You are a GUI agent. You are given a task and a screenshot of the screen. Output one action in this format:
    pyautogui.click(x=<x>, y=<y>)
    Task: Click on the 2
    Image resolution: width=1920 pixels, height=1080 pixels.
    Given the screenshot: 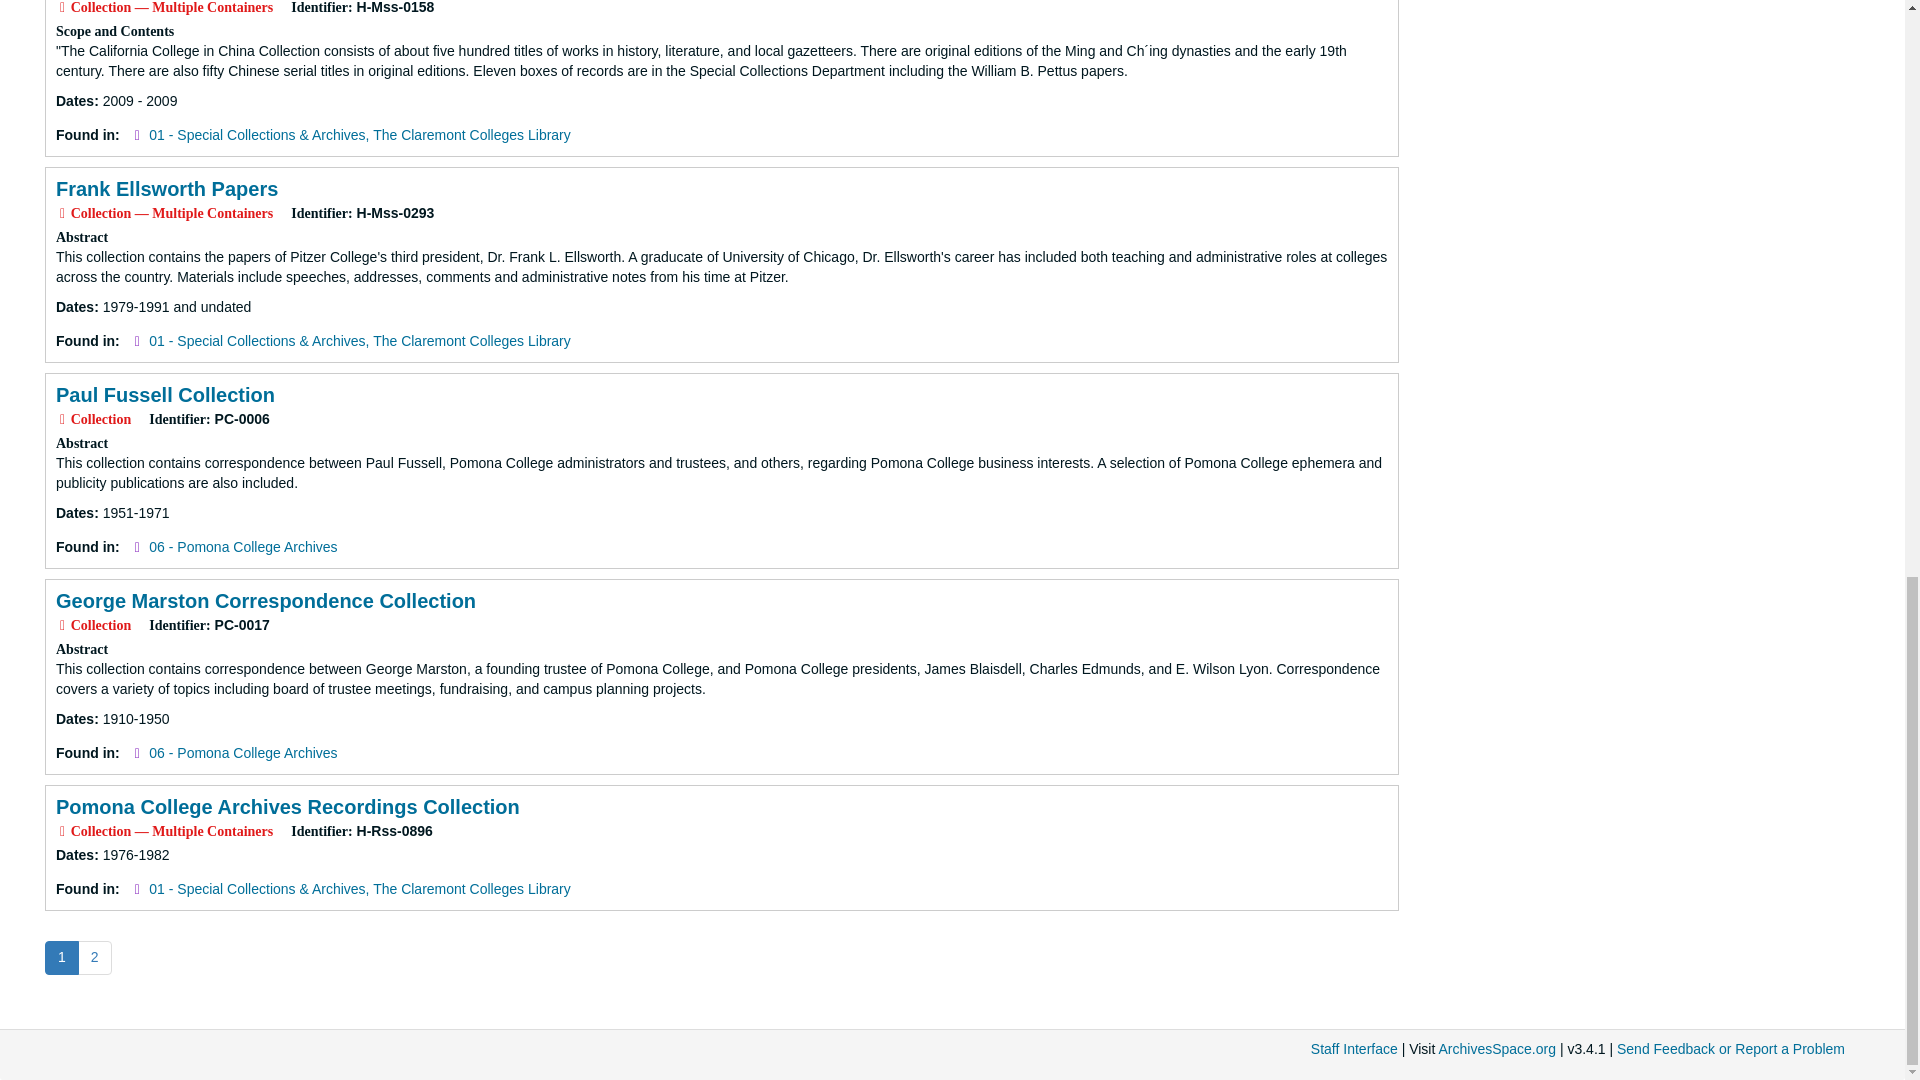 What is the action you would take?
    pyautogui.click(x=94, y=958)
    